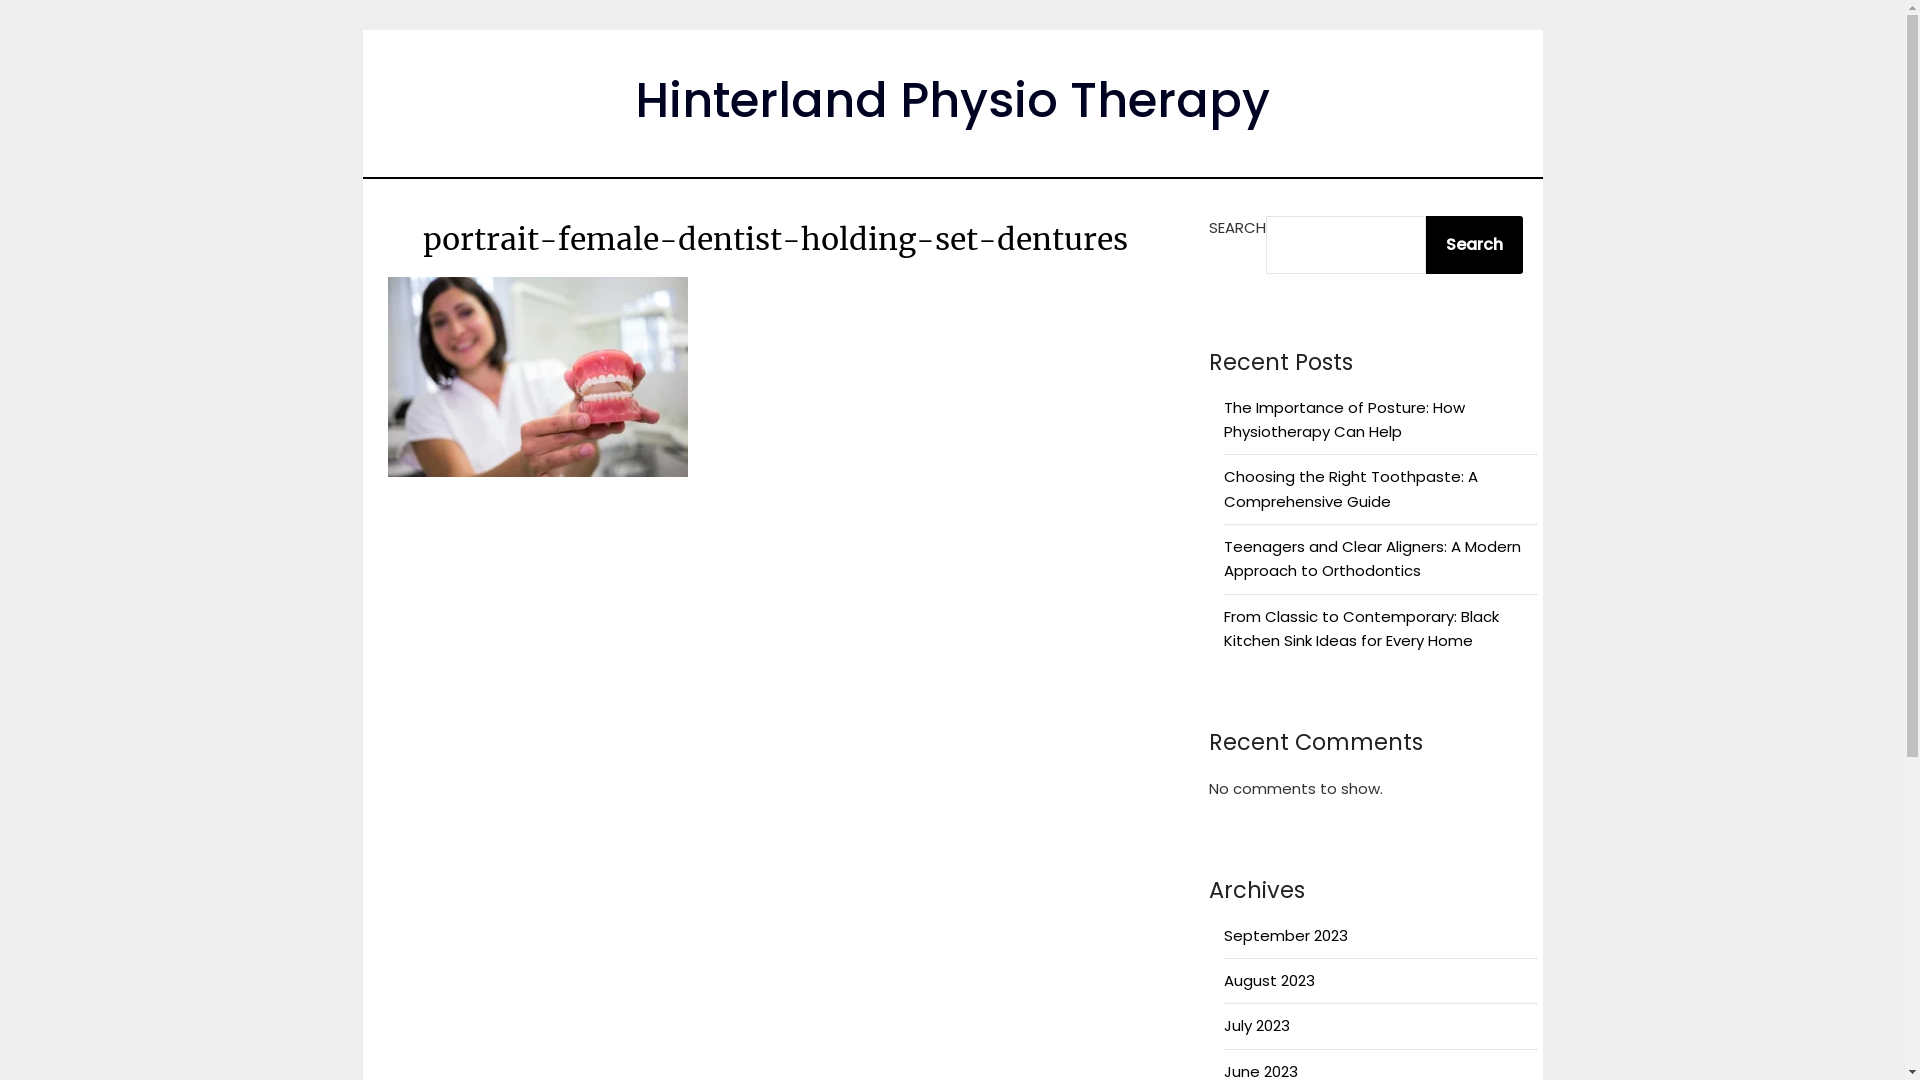 The height and width of the screenshot is (1080, 1920). Describe the element at coordinates (1270, 980) in the screenshot. I see `August 2023` at that location.